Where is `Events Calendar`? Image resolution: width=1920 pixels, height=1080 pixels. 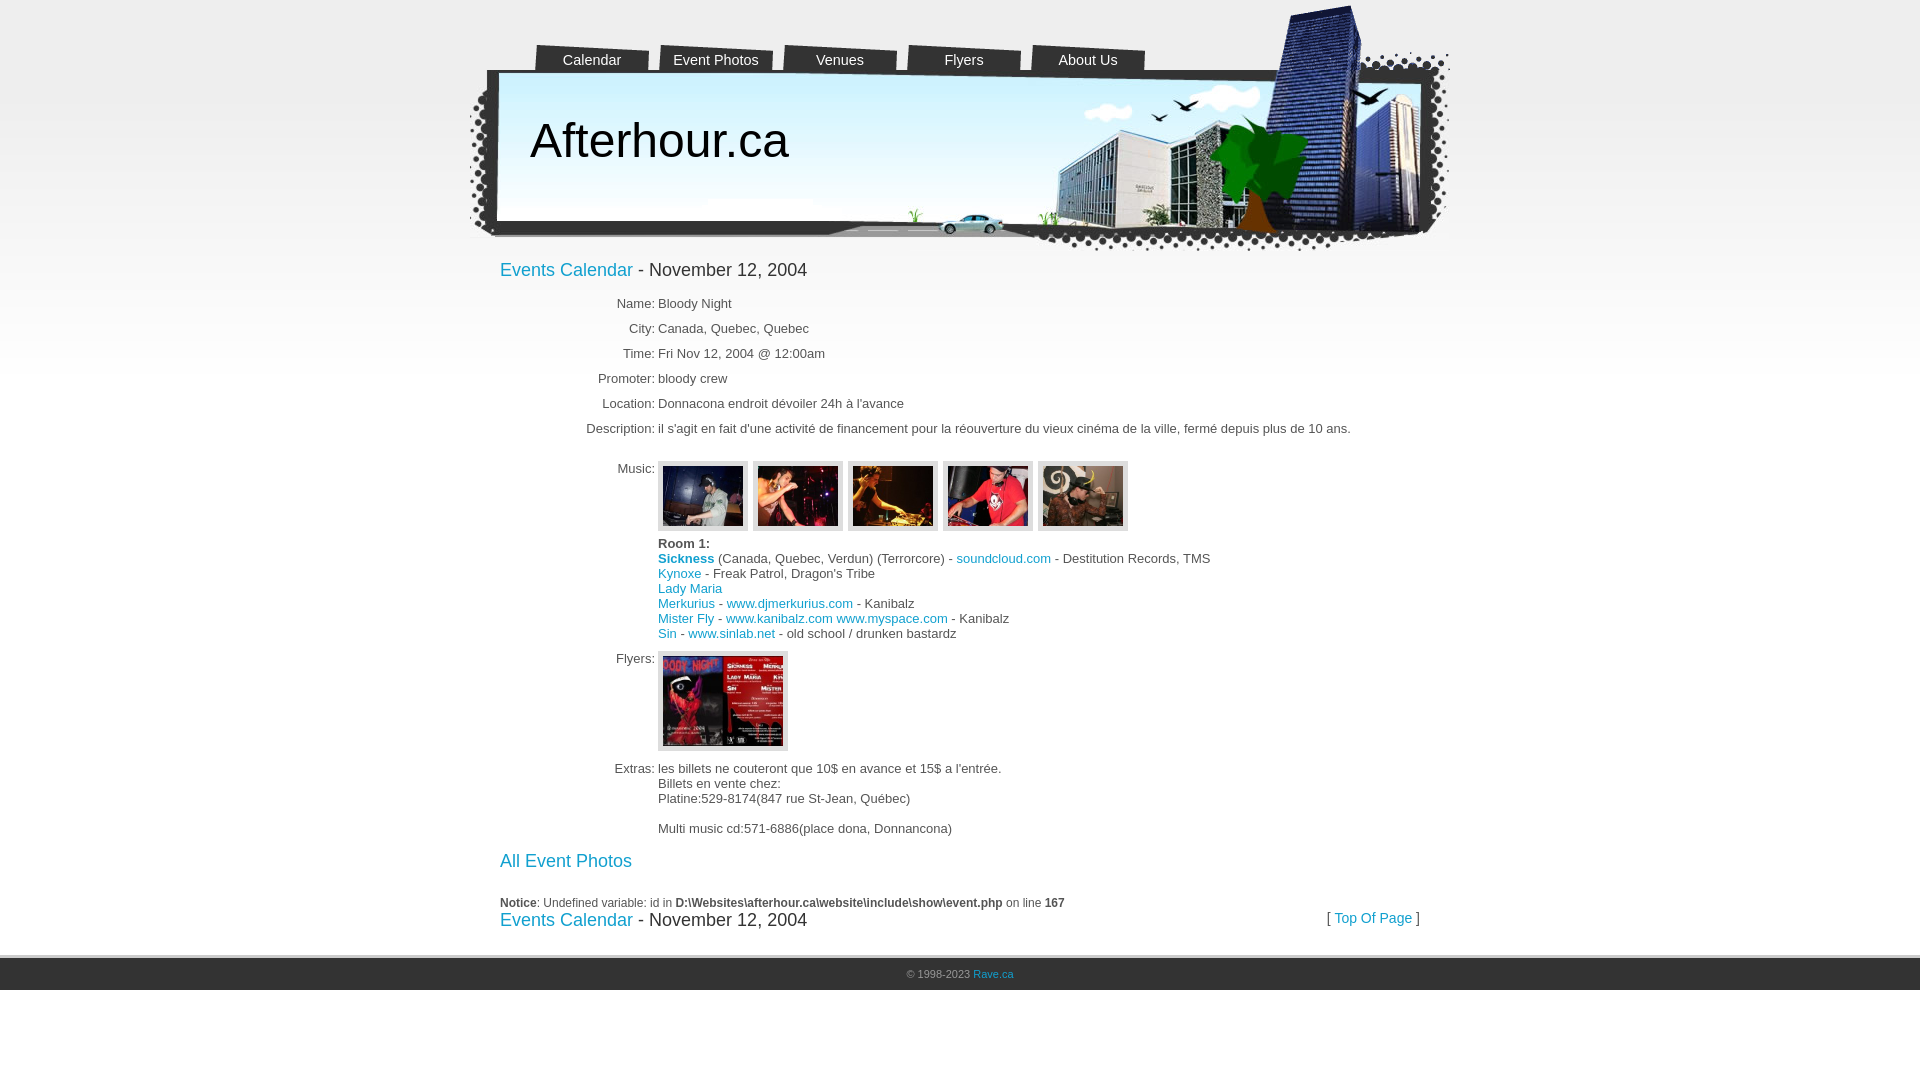 Events Calendar is located at coordinates (566, 920).